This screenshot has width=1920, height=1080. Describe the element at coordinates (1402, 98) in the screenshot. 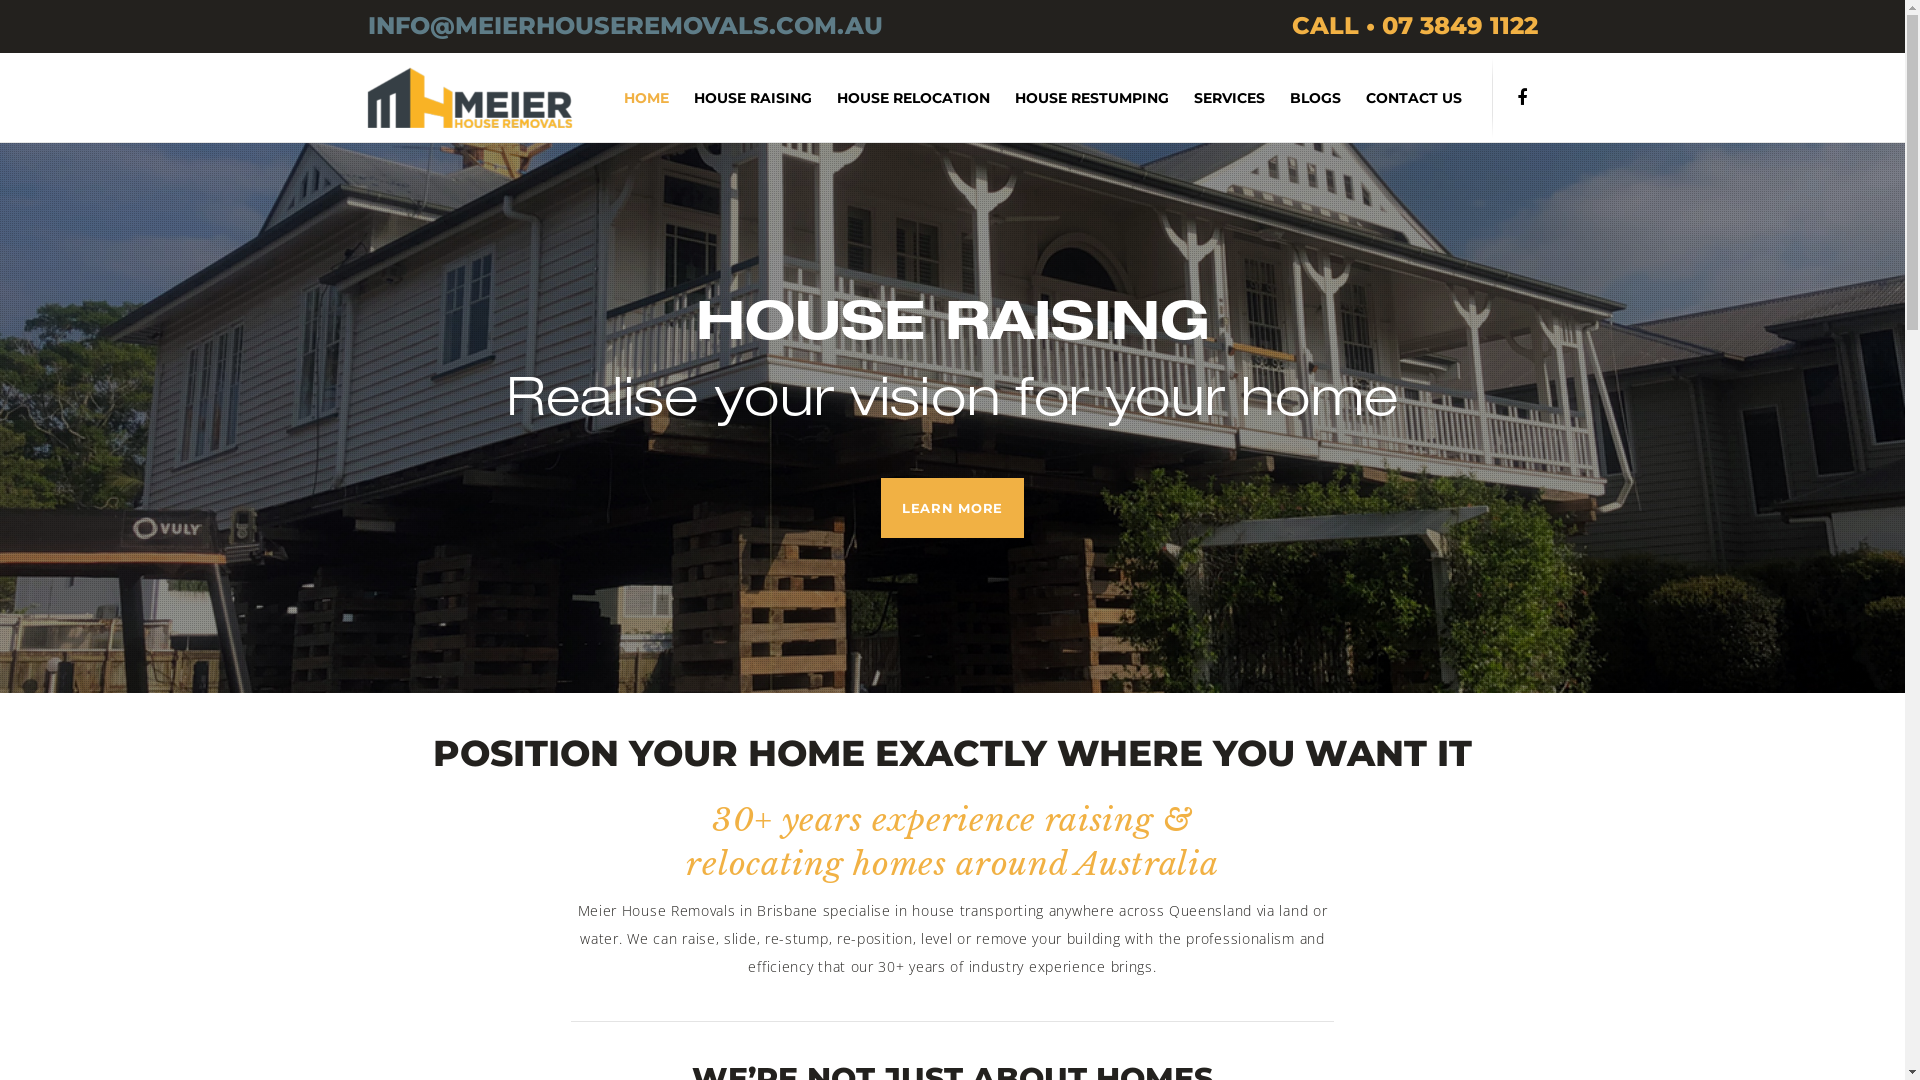

I see `CONTACT US` at that location.